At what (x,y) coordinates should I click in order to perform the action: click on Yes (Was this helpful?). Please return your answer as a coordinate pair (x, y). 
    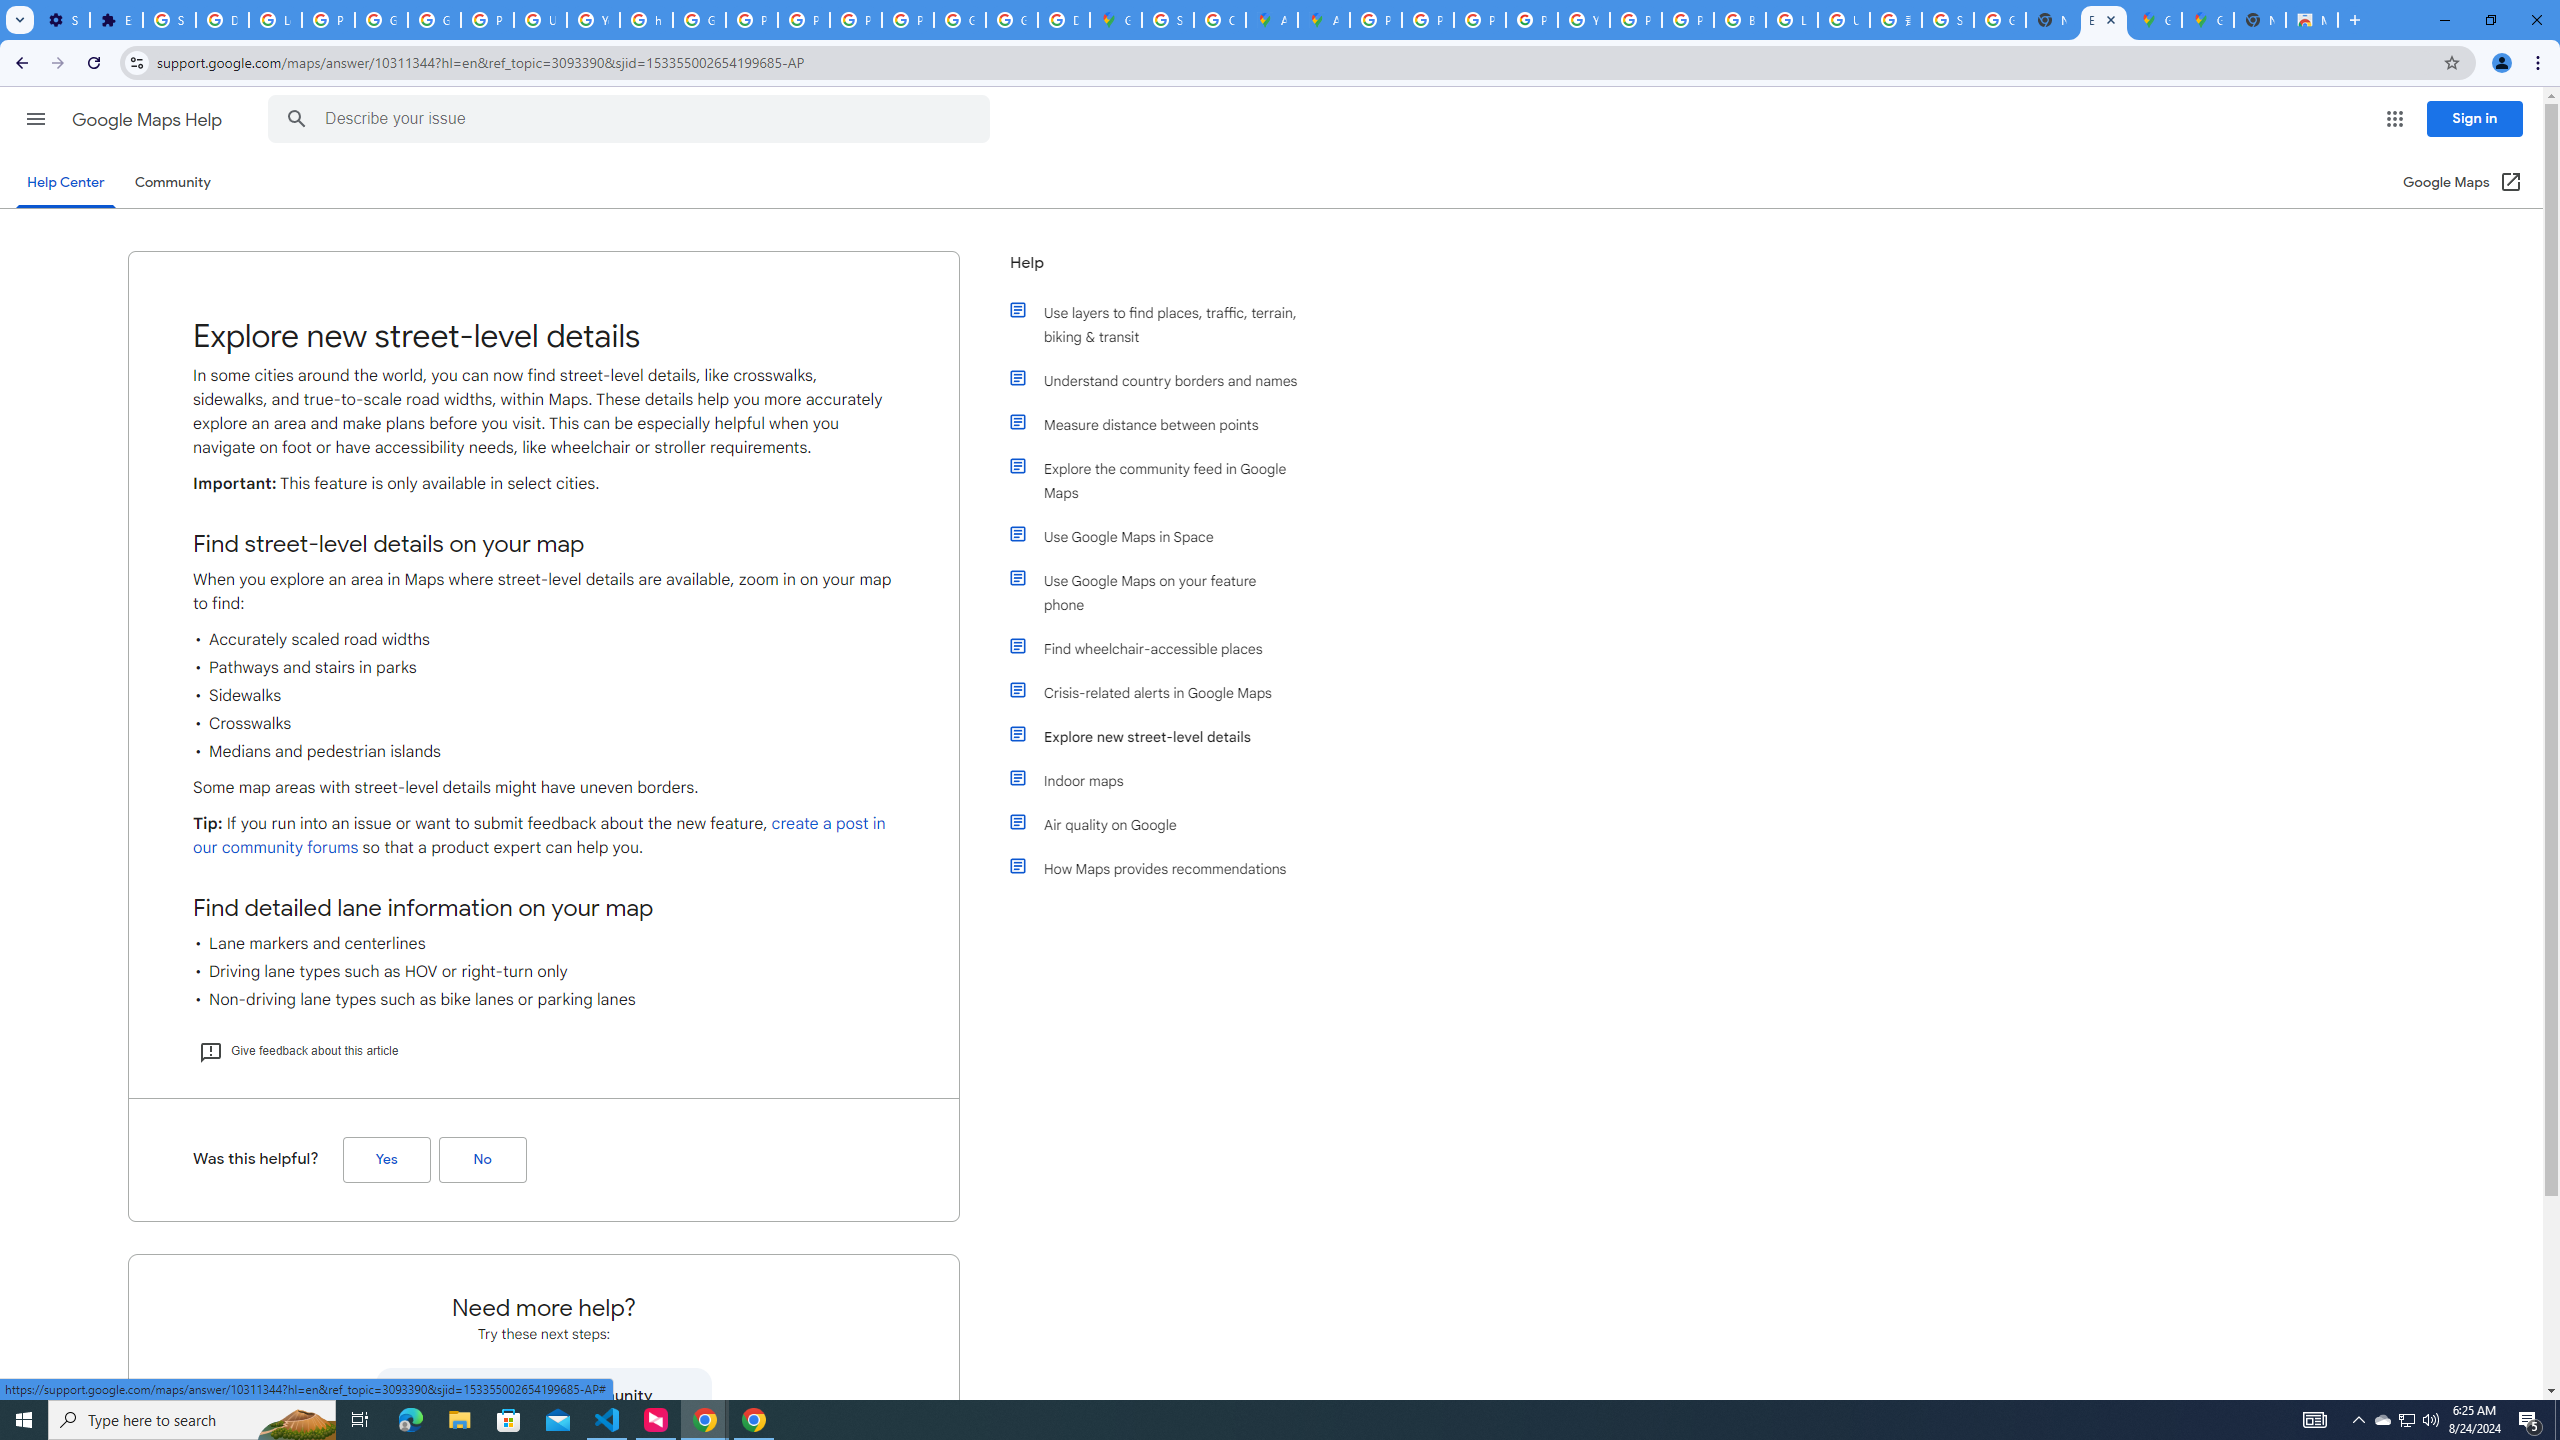
    Looking at the image, I should click on (386, 1160).